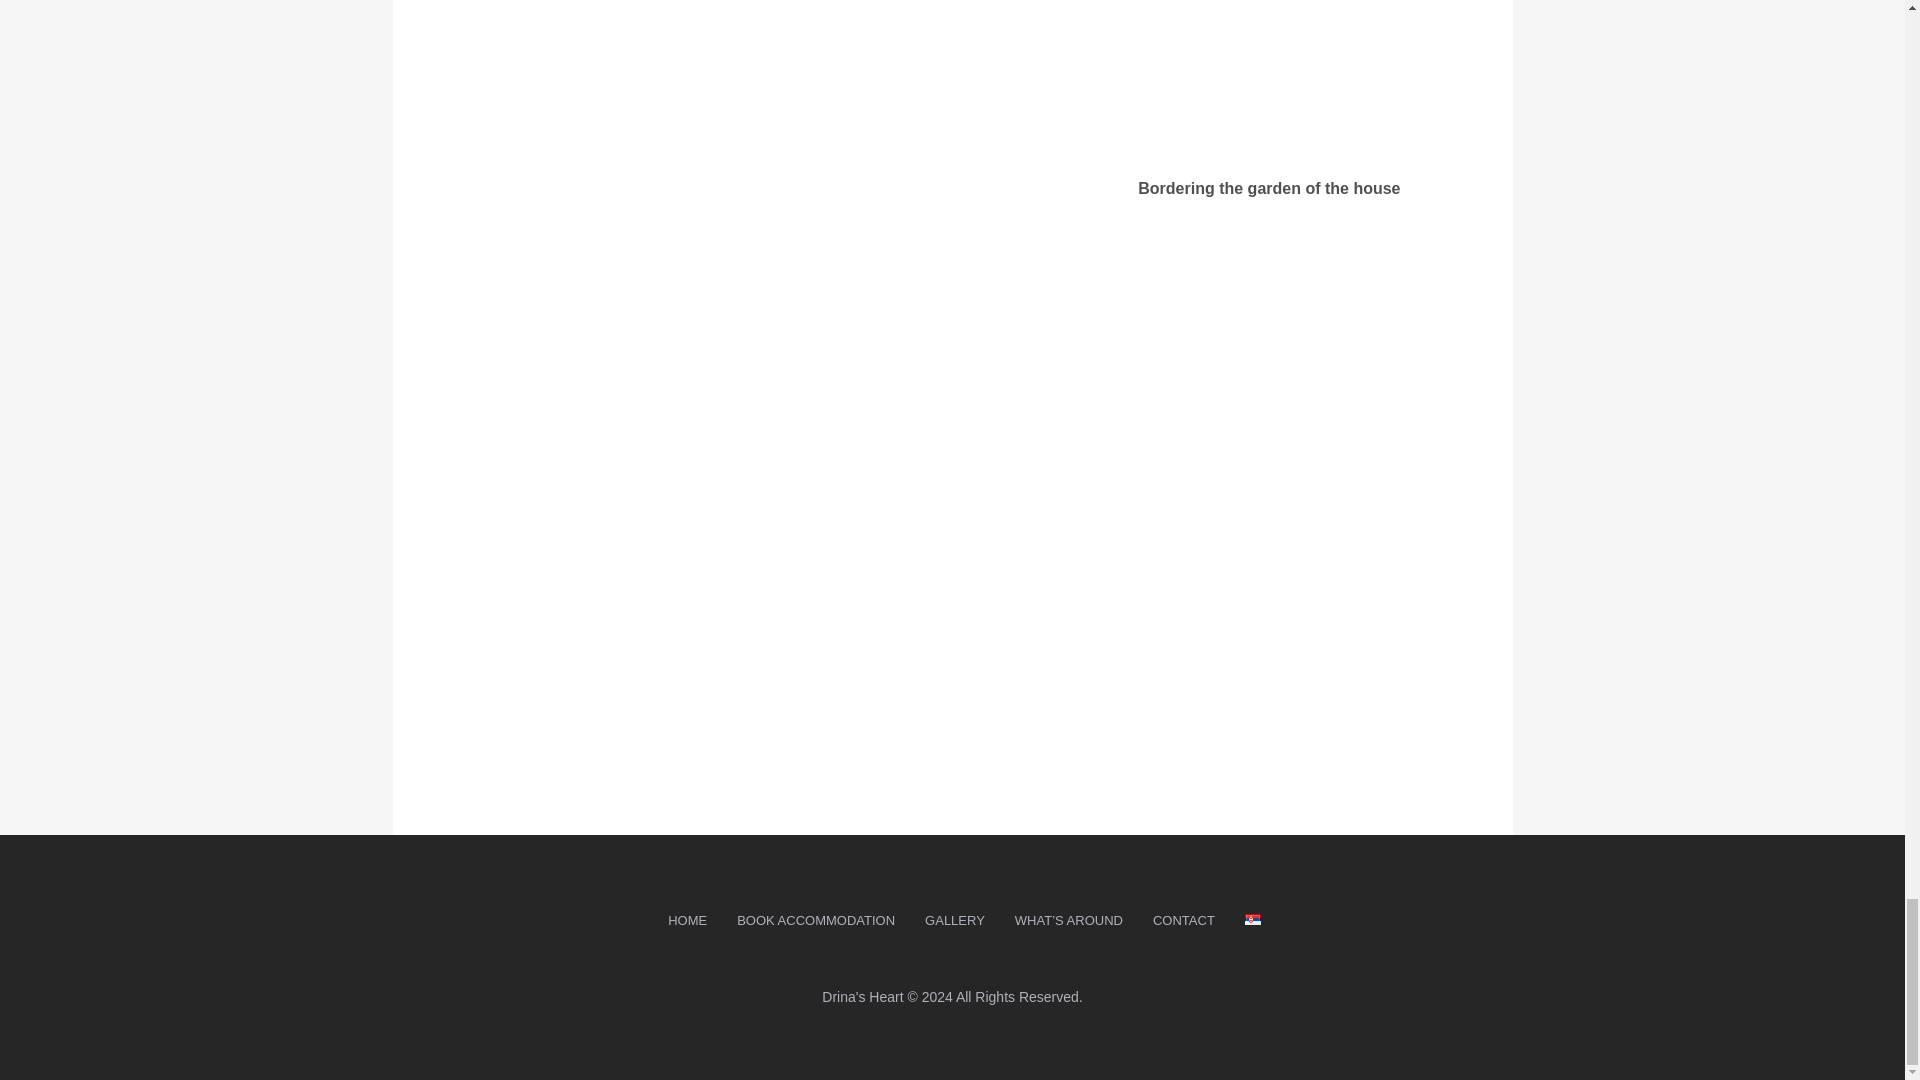 Image resolution: width=1920 pixels, height=1080 pixels. What do you see at coordinates (955, 922) in the screenshot?
I see `GALLERY` at bounding box center [955, 922].